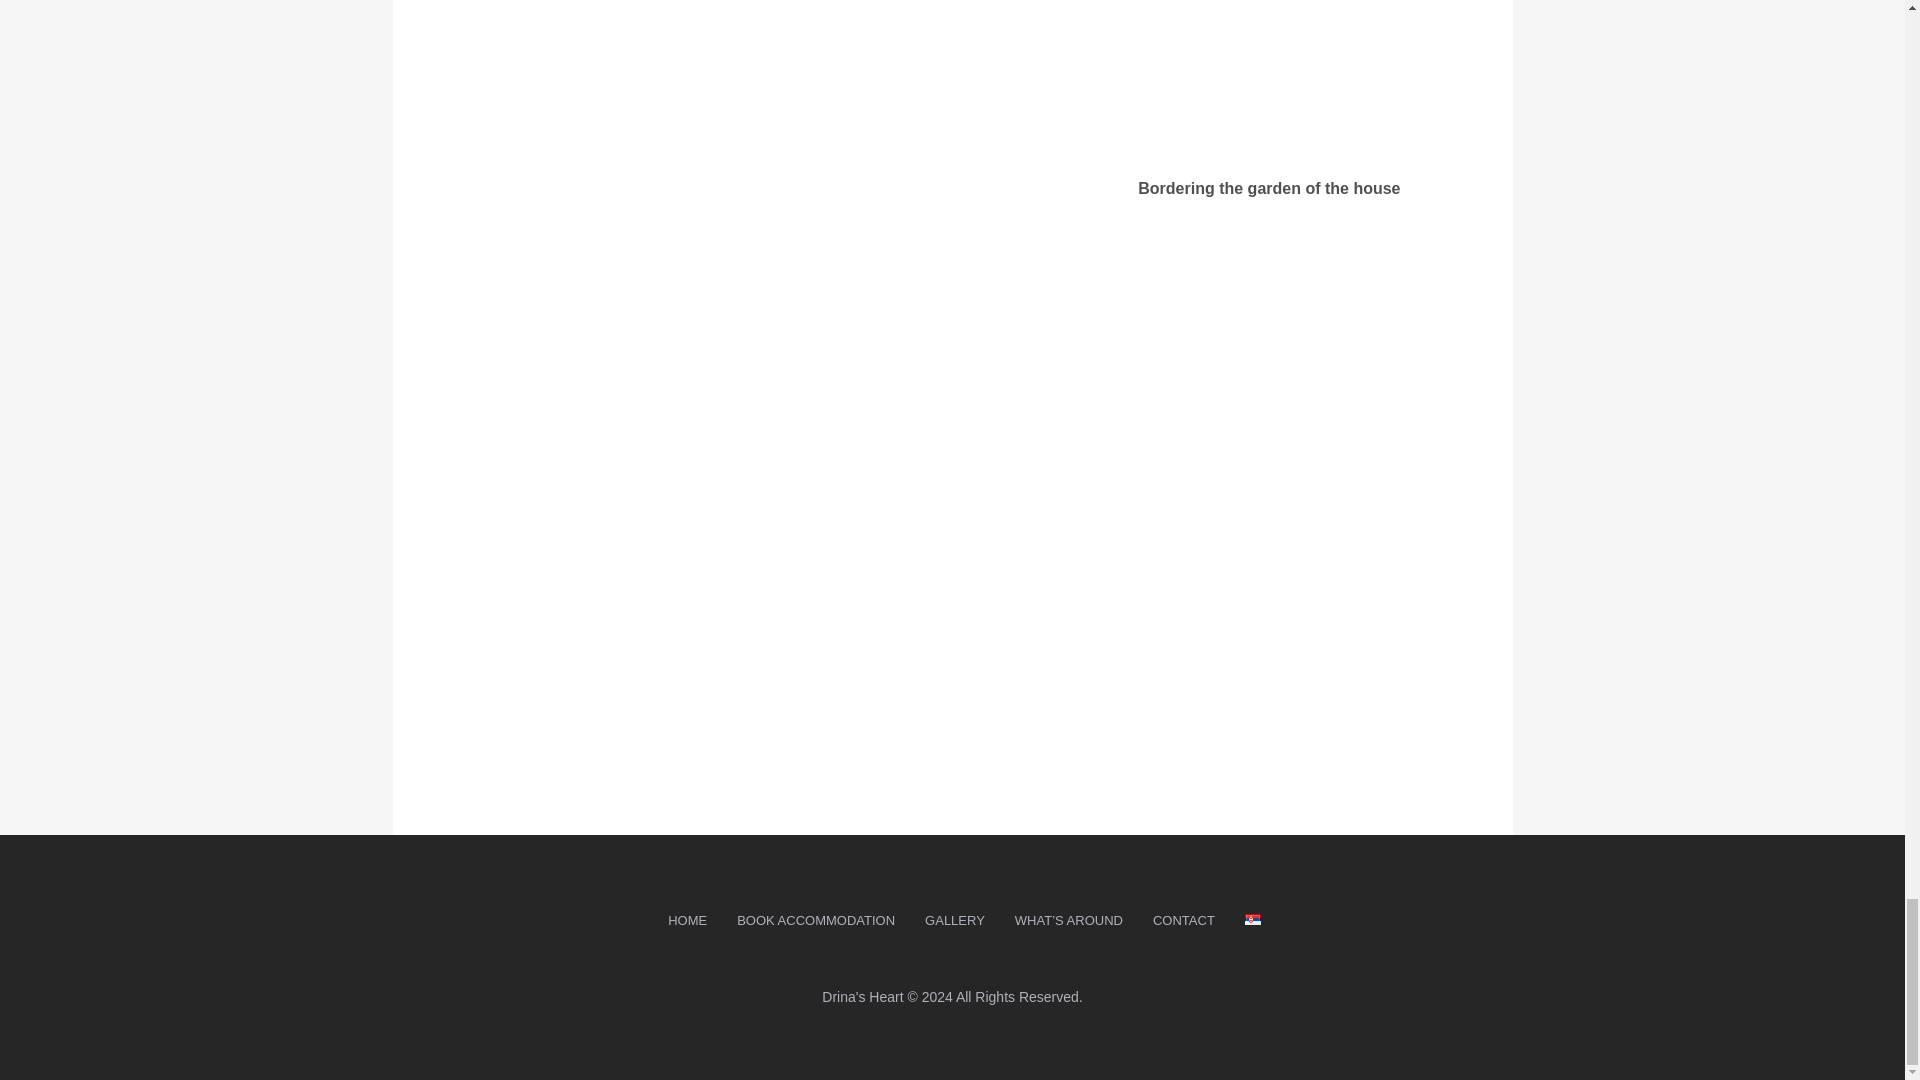 Image resolution: width=1920 pixels, height=1080 pixels. What do you see at coordinates (955, 922) in the screenshot?
I see `GALLERY` at bounding box center [955, 922].